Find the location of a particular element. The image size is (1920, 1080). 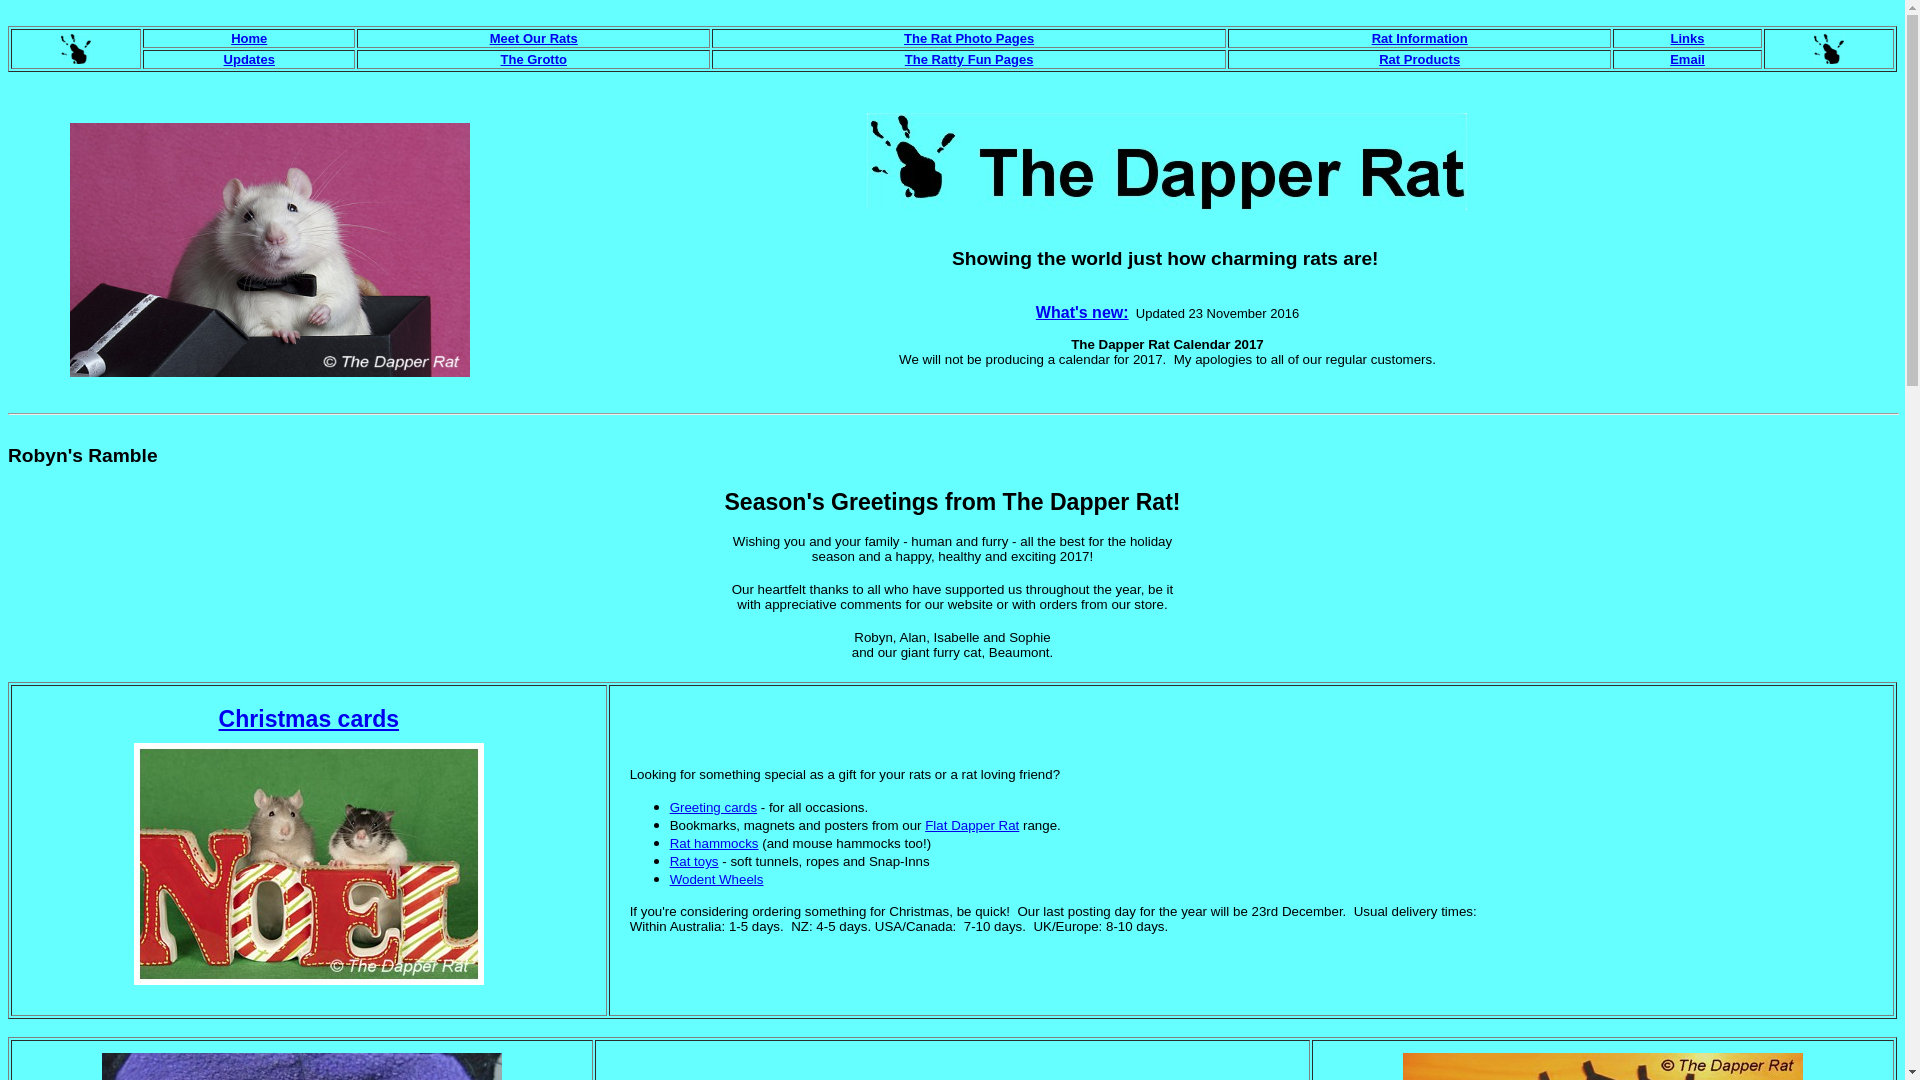

The Ratty Fun Pages is located at coordinates (970, 60).